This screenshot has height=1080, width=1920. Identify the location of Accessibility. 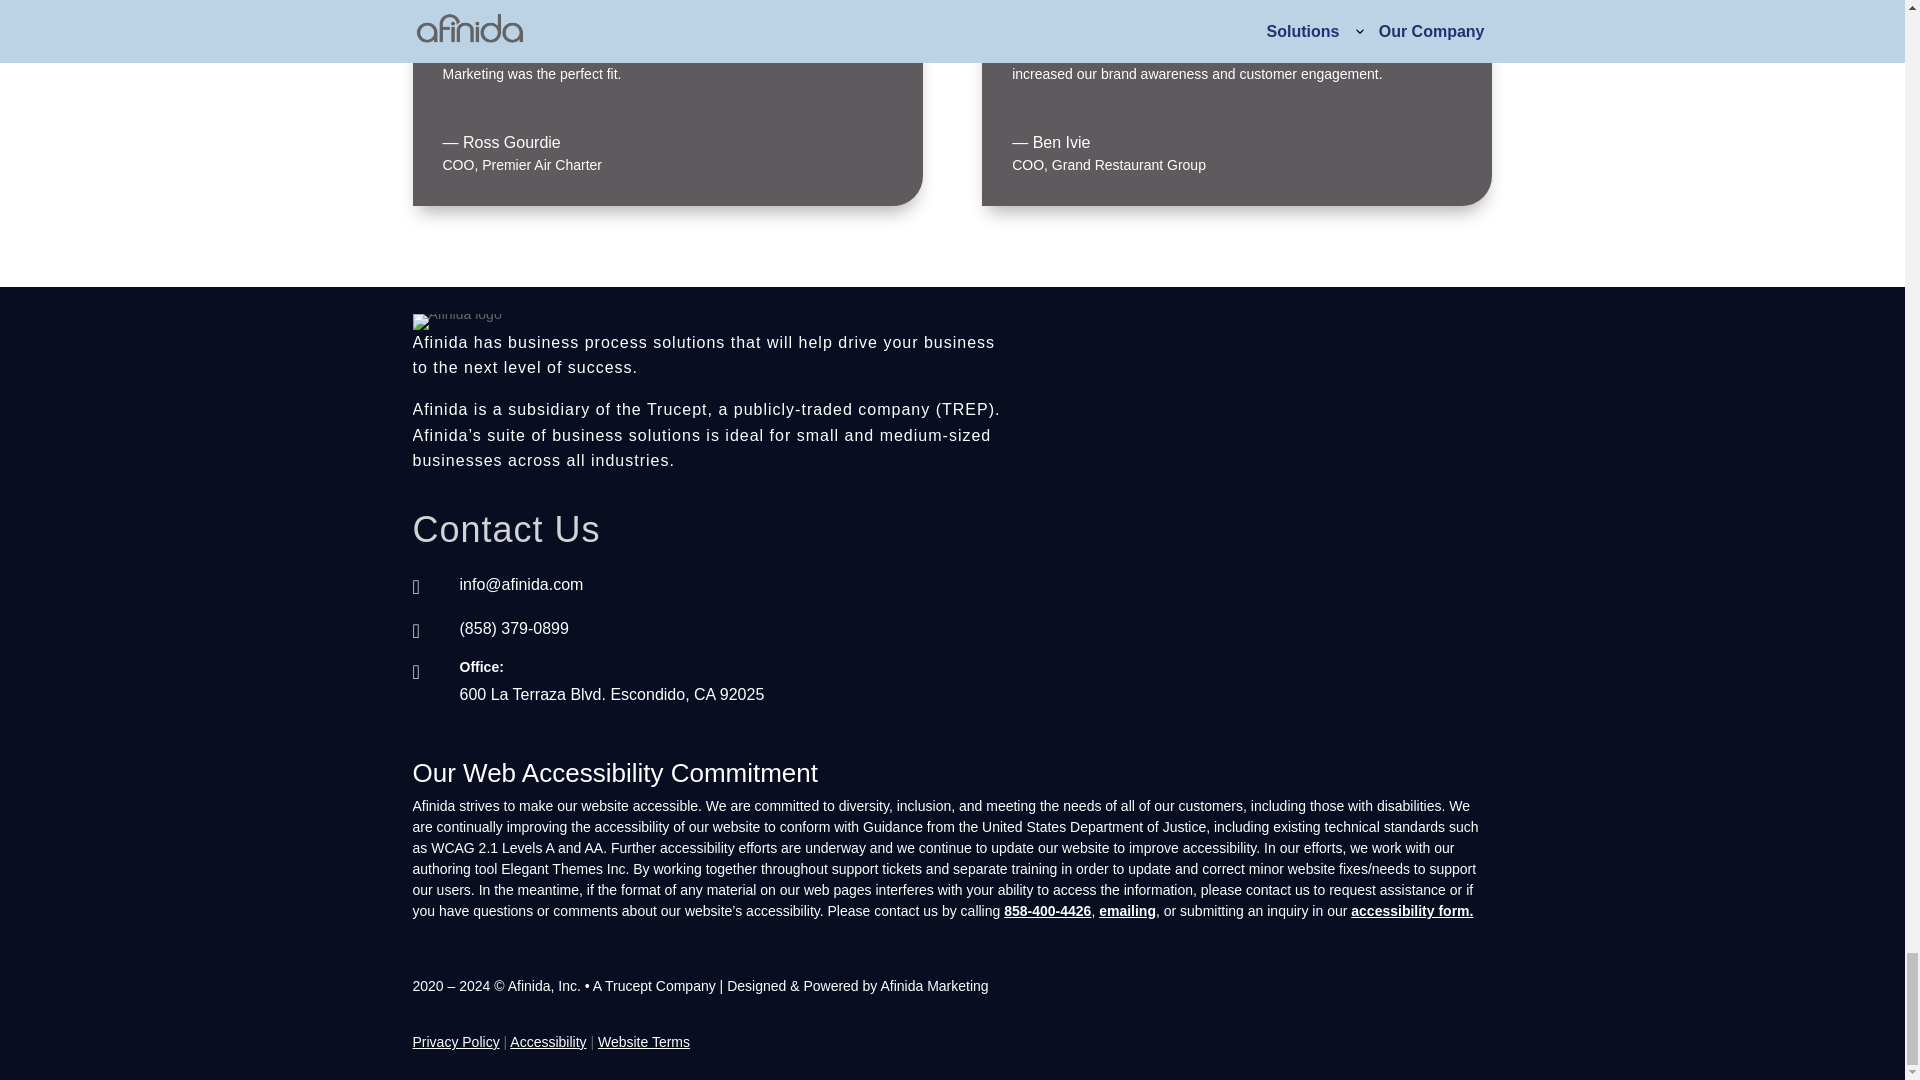
(548, 1041).